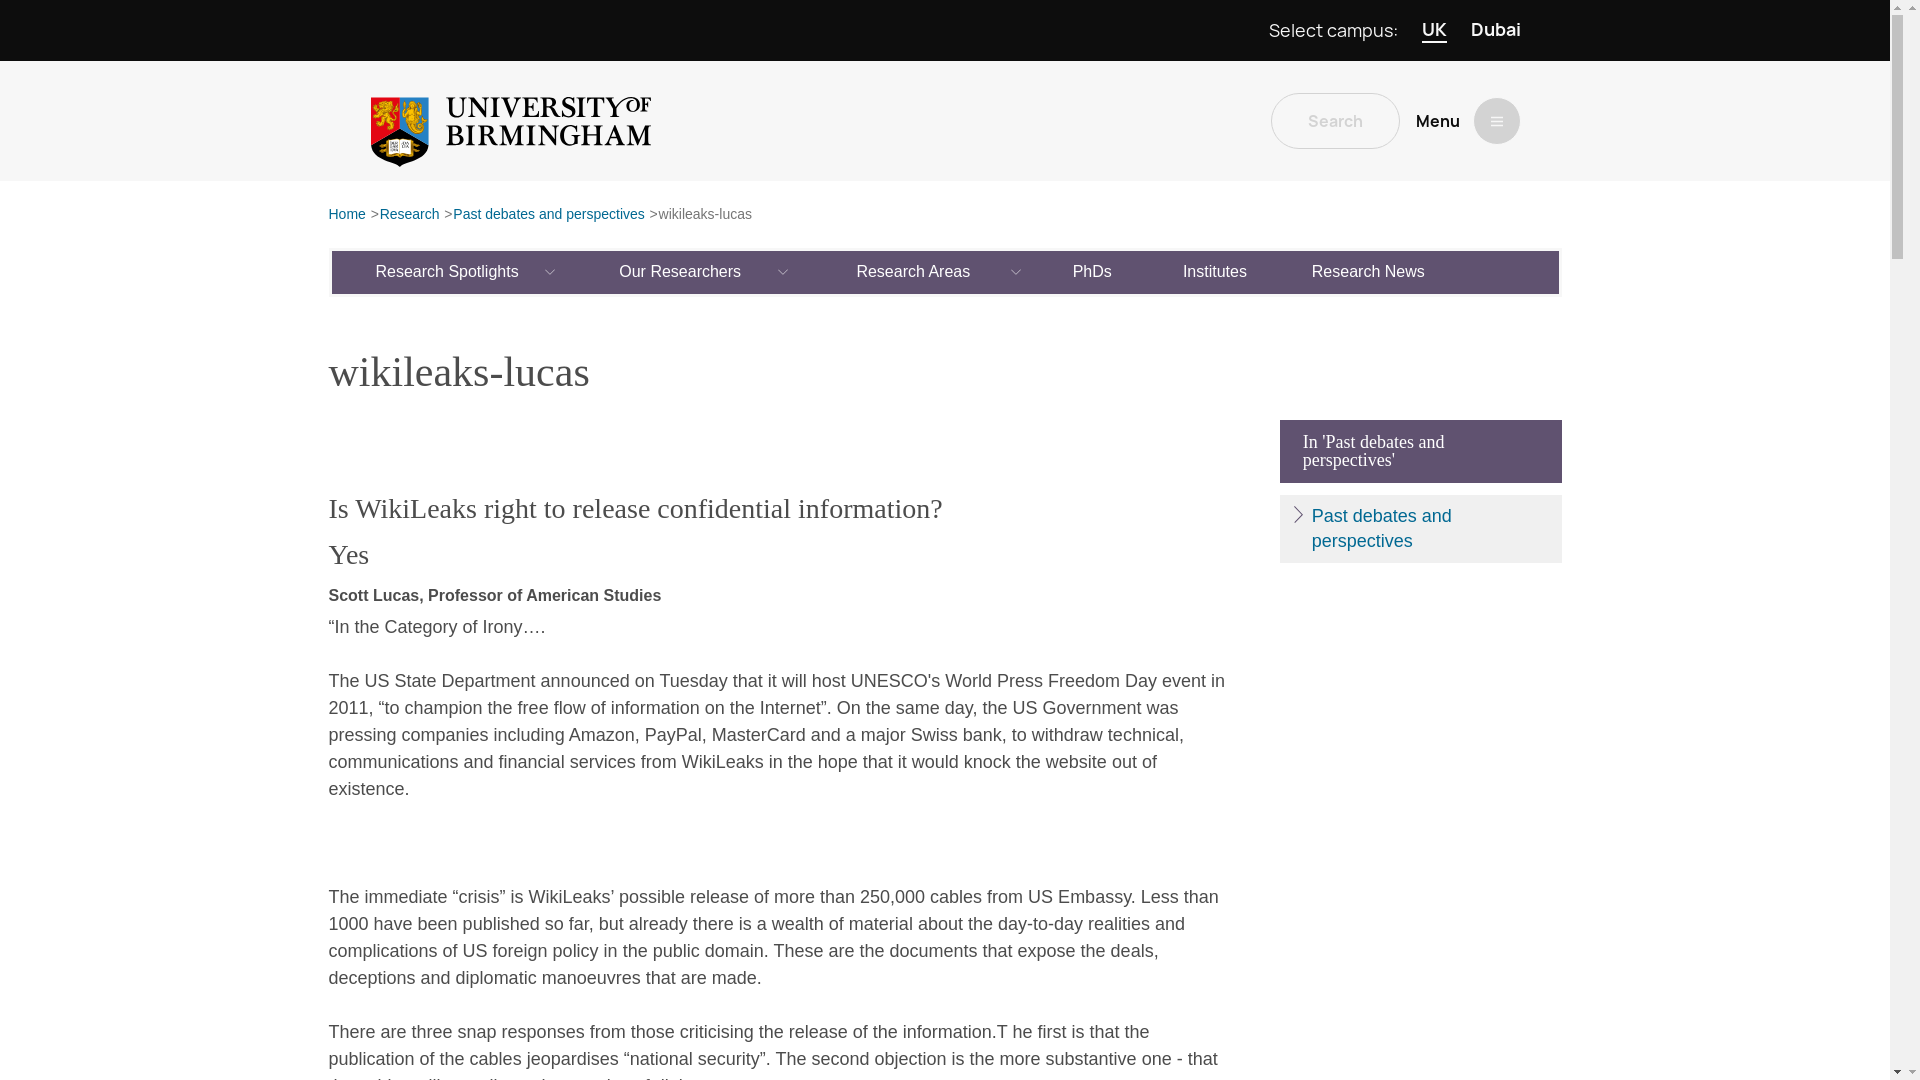  Describe the element at coordinates (1335, 120) in the screenshot. I see `Search` at that location.